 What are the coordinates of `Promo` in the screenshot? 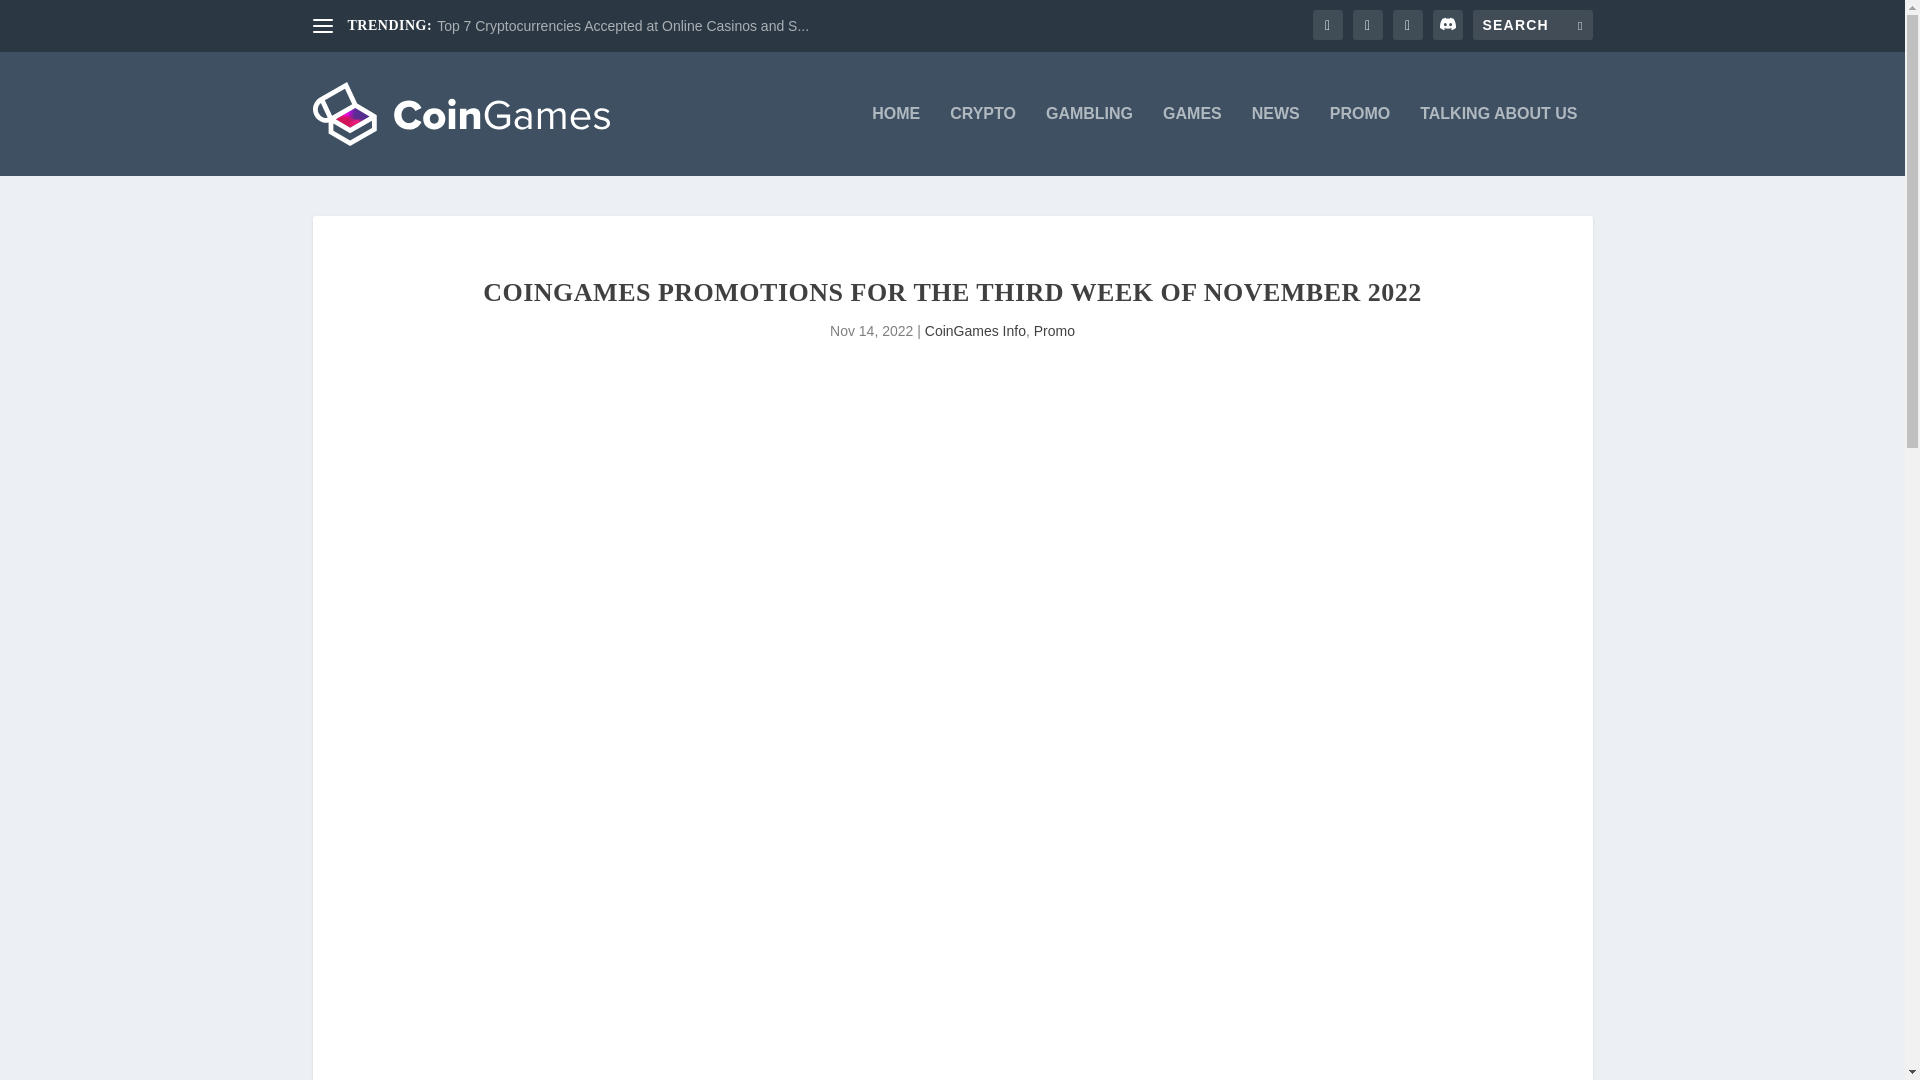 It's located at (1054, 330).